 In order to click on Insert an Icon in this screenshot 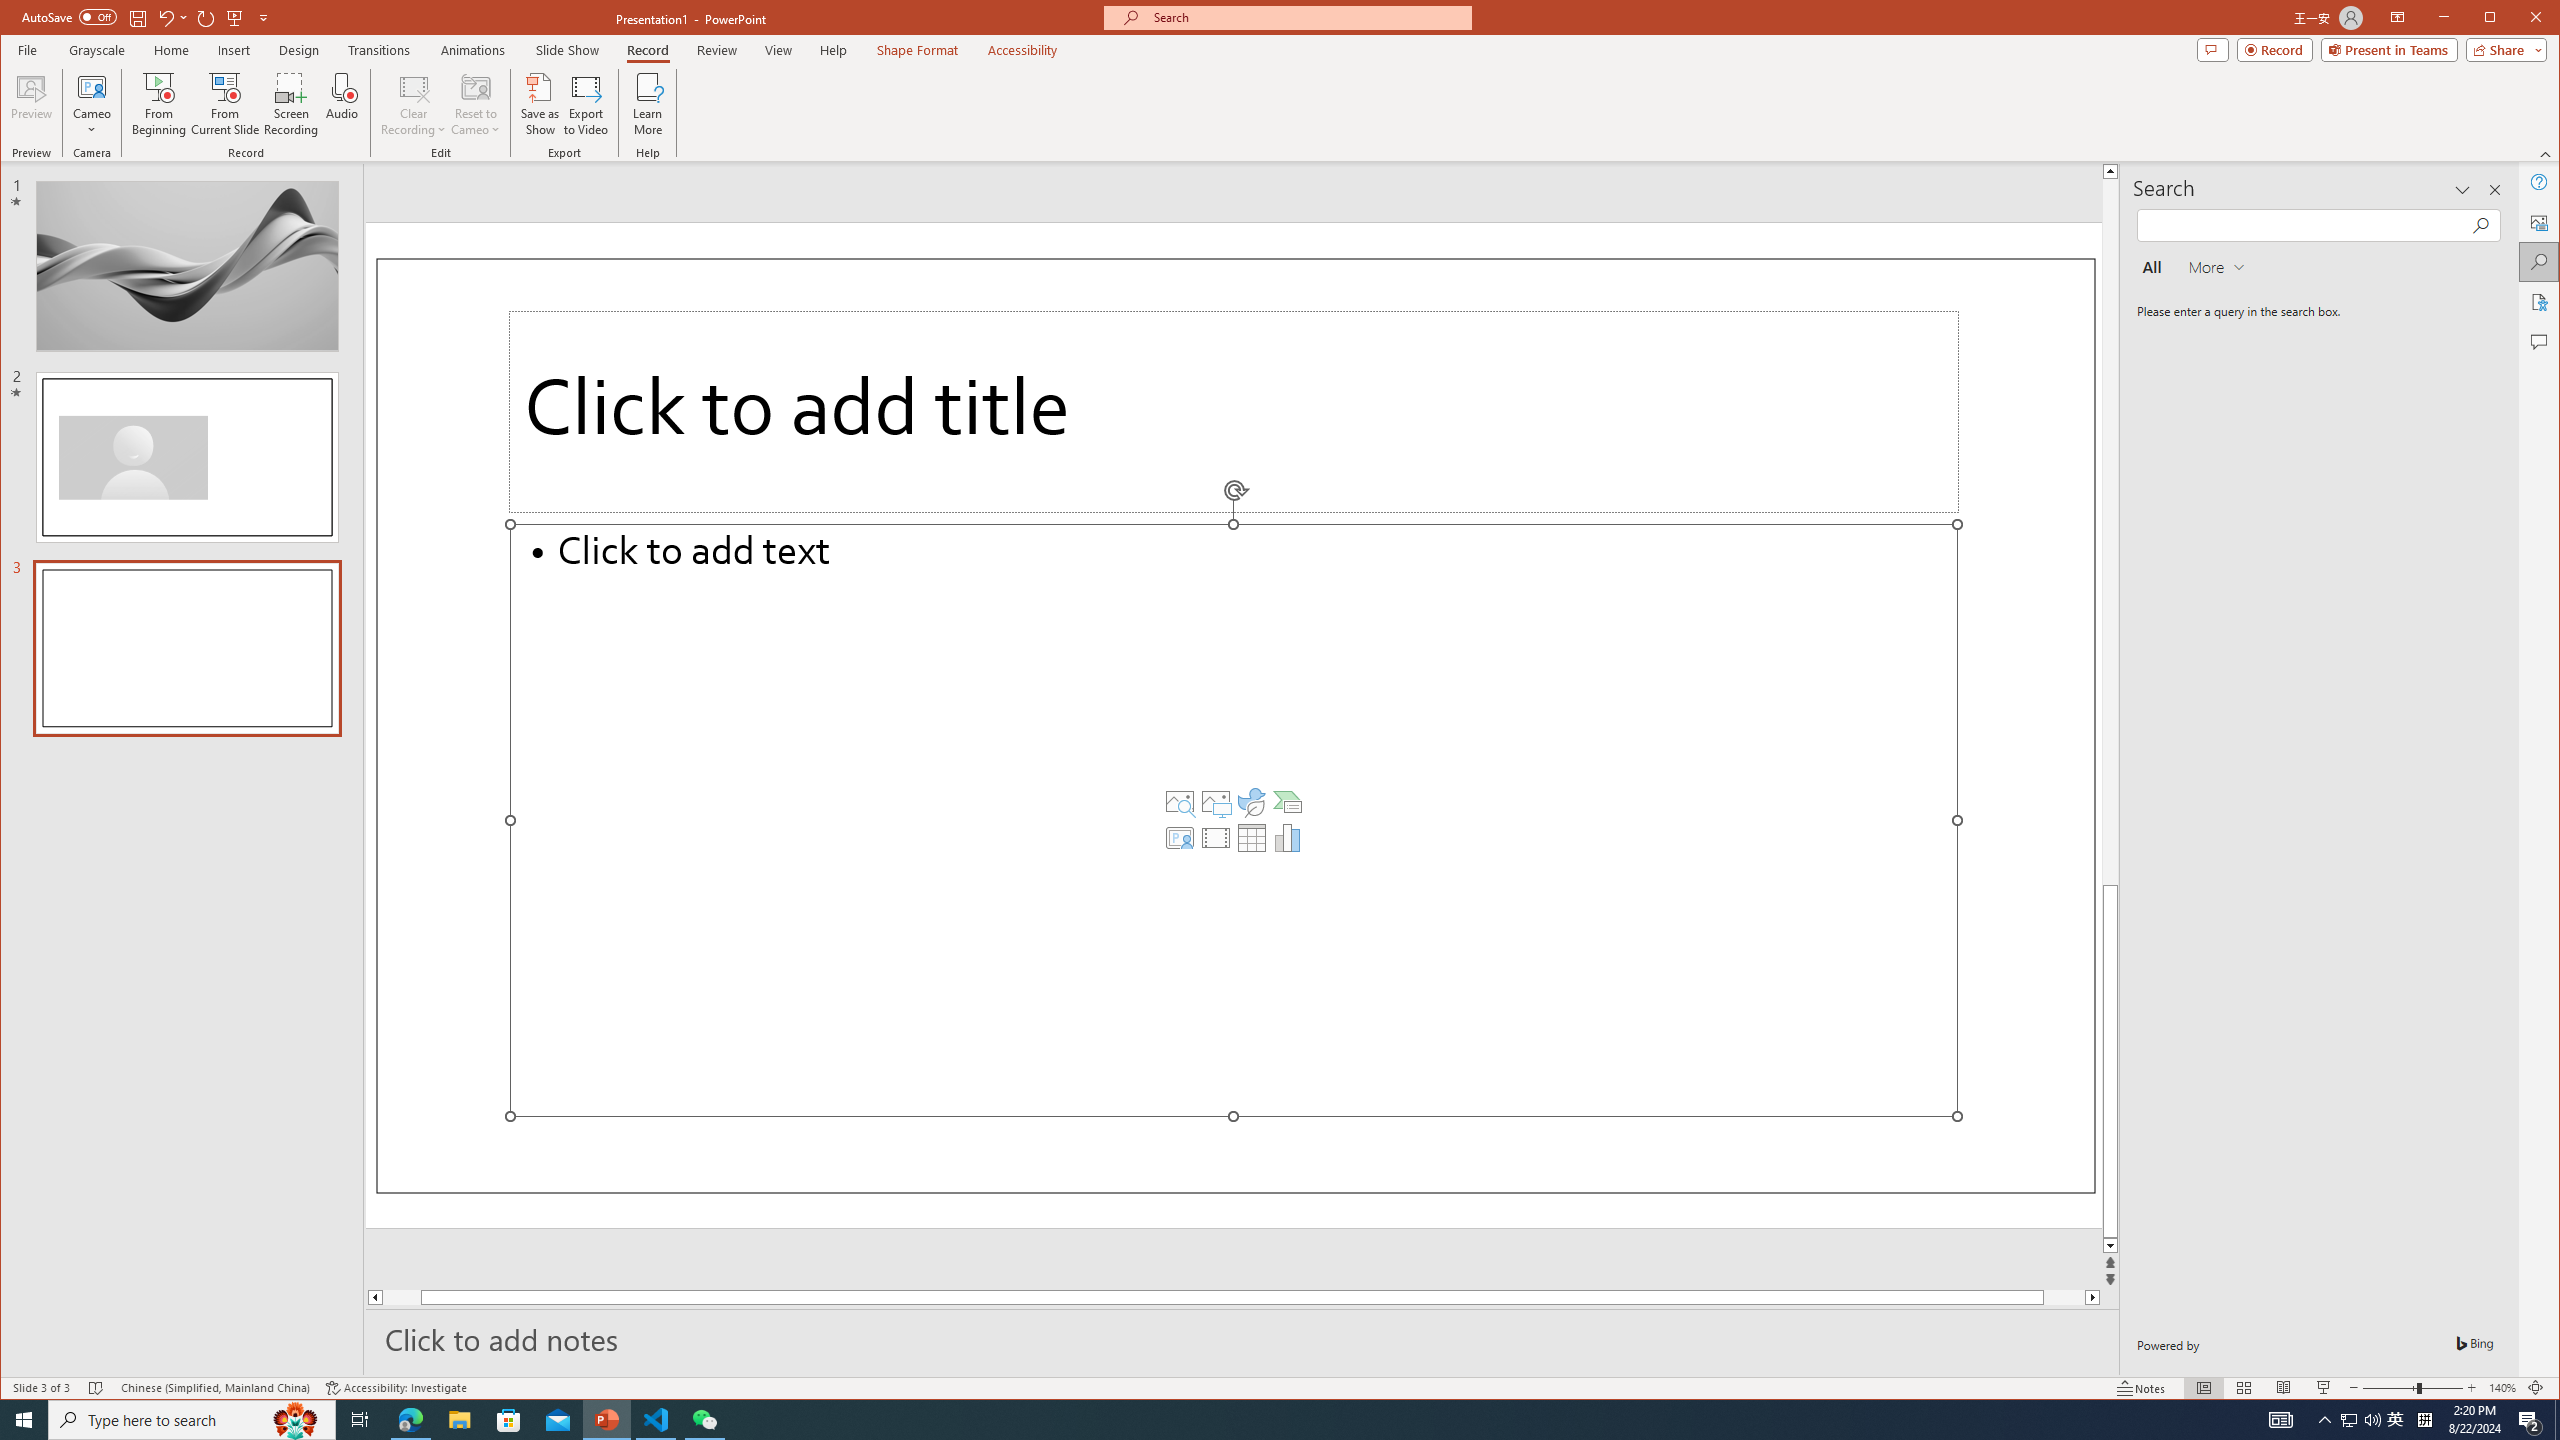, I will do `click(1252, 802)`.